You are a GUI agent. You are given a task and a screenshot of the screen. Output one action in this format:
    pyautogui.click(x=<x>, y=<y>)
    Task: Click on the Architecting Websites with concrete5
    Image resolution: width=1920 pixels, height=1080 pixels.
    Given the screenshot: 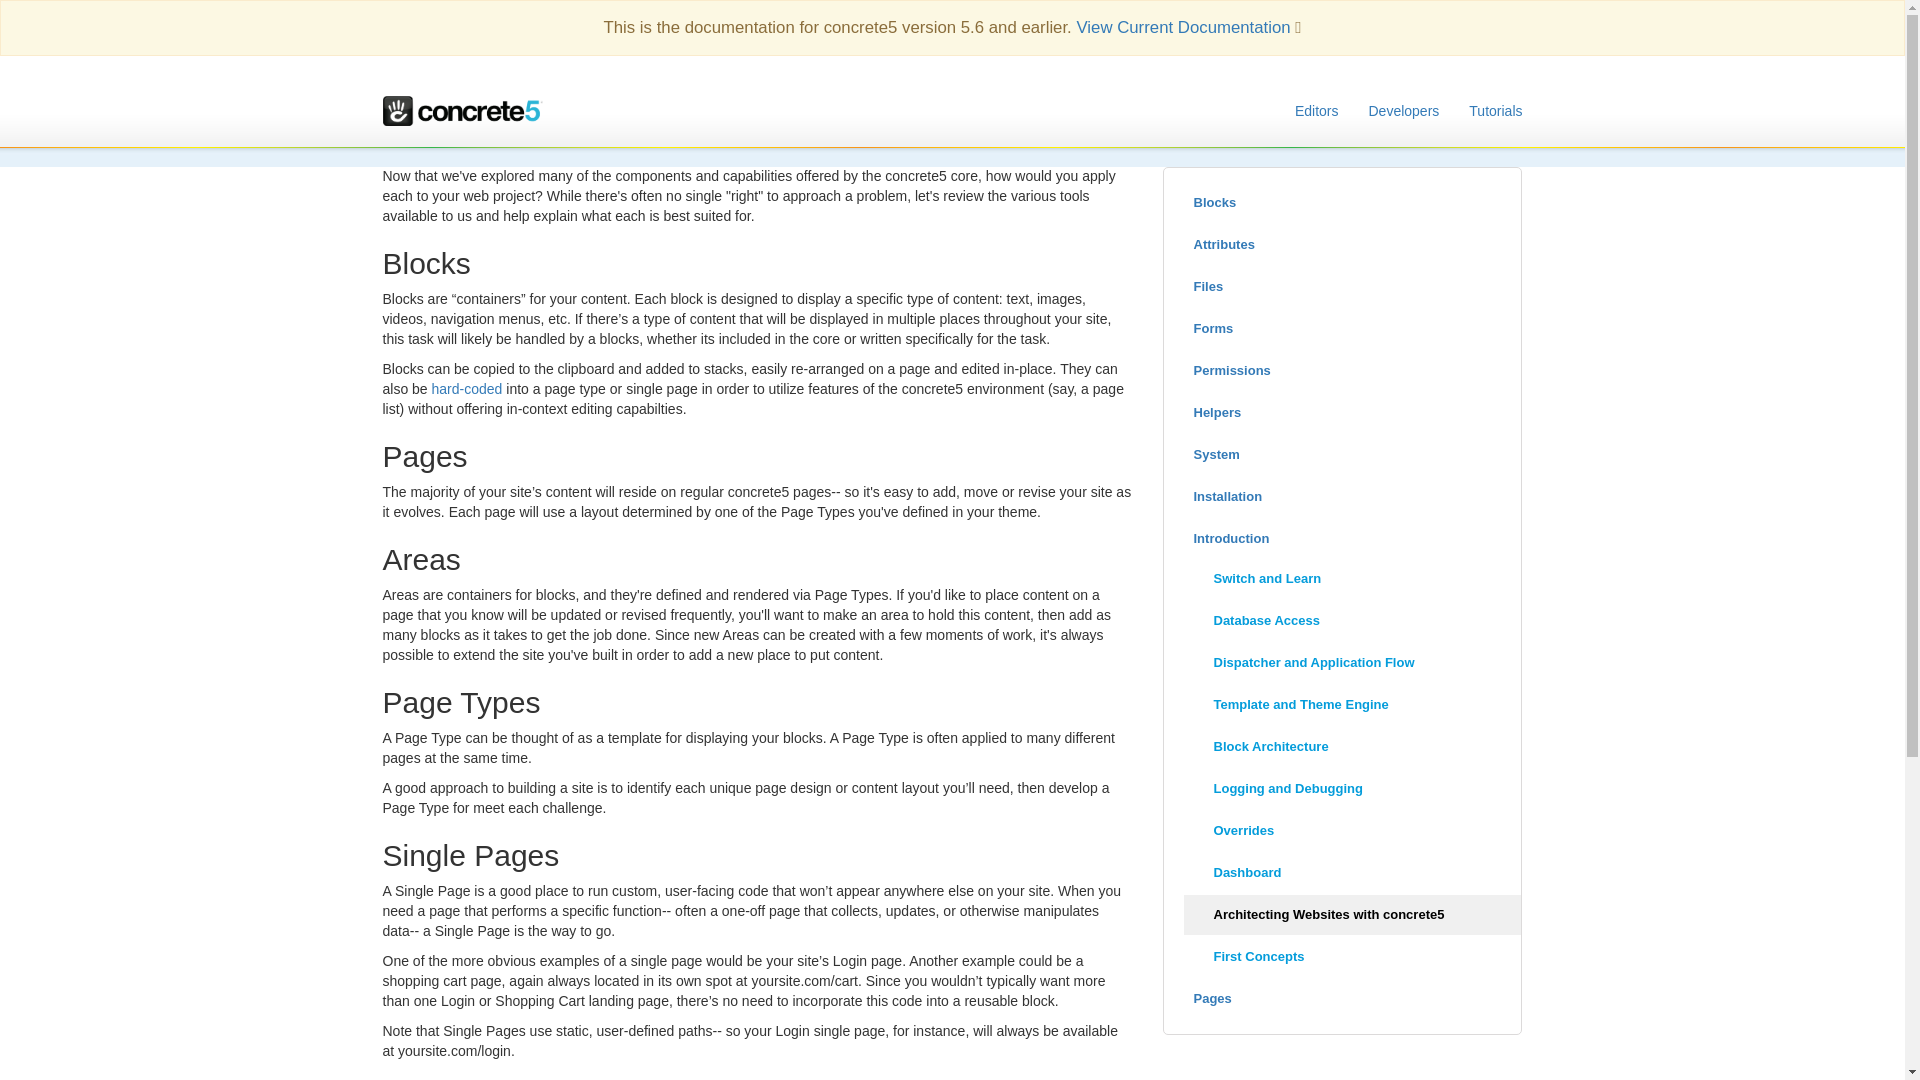 What is the action you would take?
    pyautogui.click(x=1353, y=915)
    